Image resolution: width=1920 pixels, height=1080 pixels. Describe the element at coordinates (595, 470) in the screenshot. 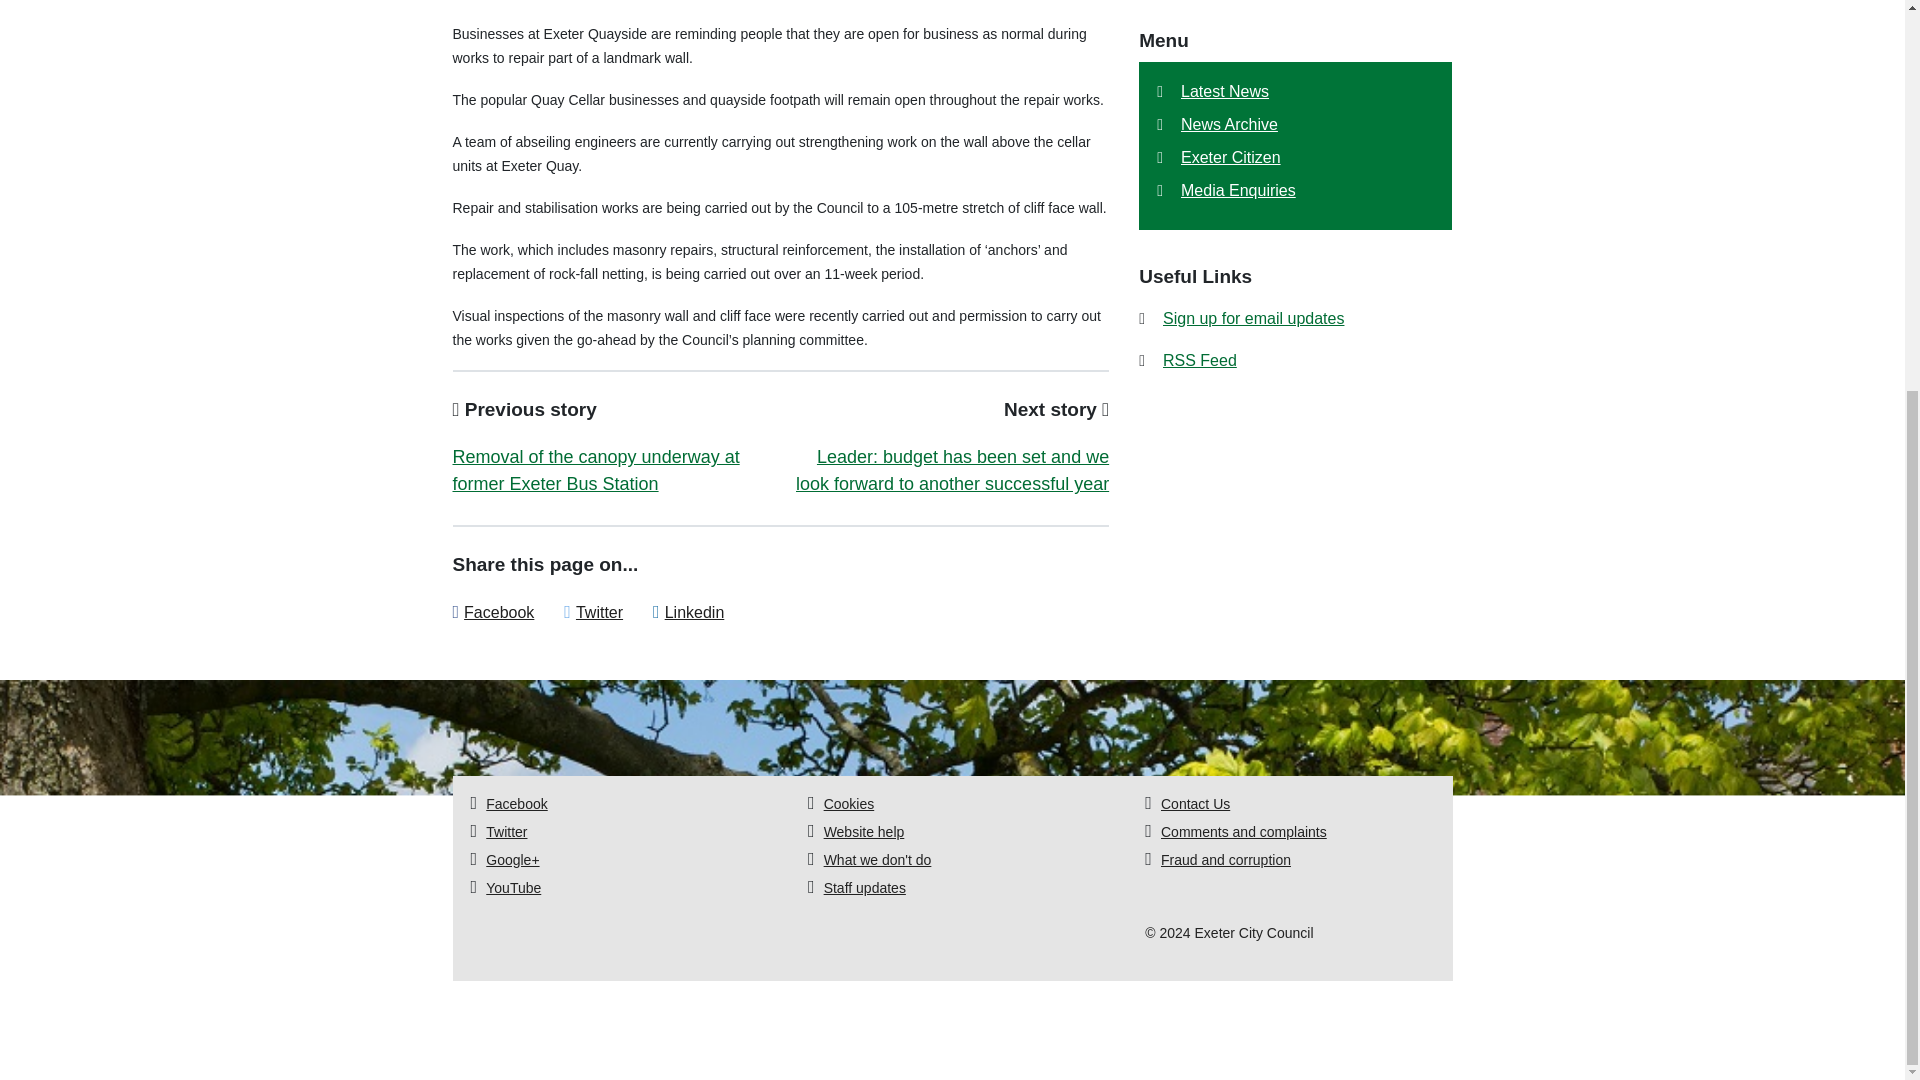

I see `Removal of the canopy underway at former Exeter Bus Station` at that location.